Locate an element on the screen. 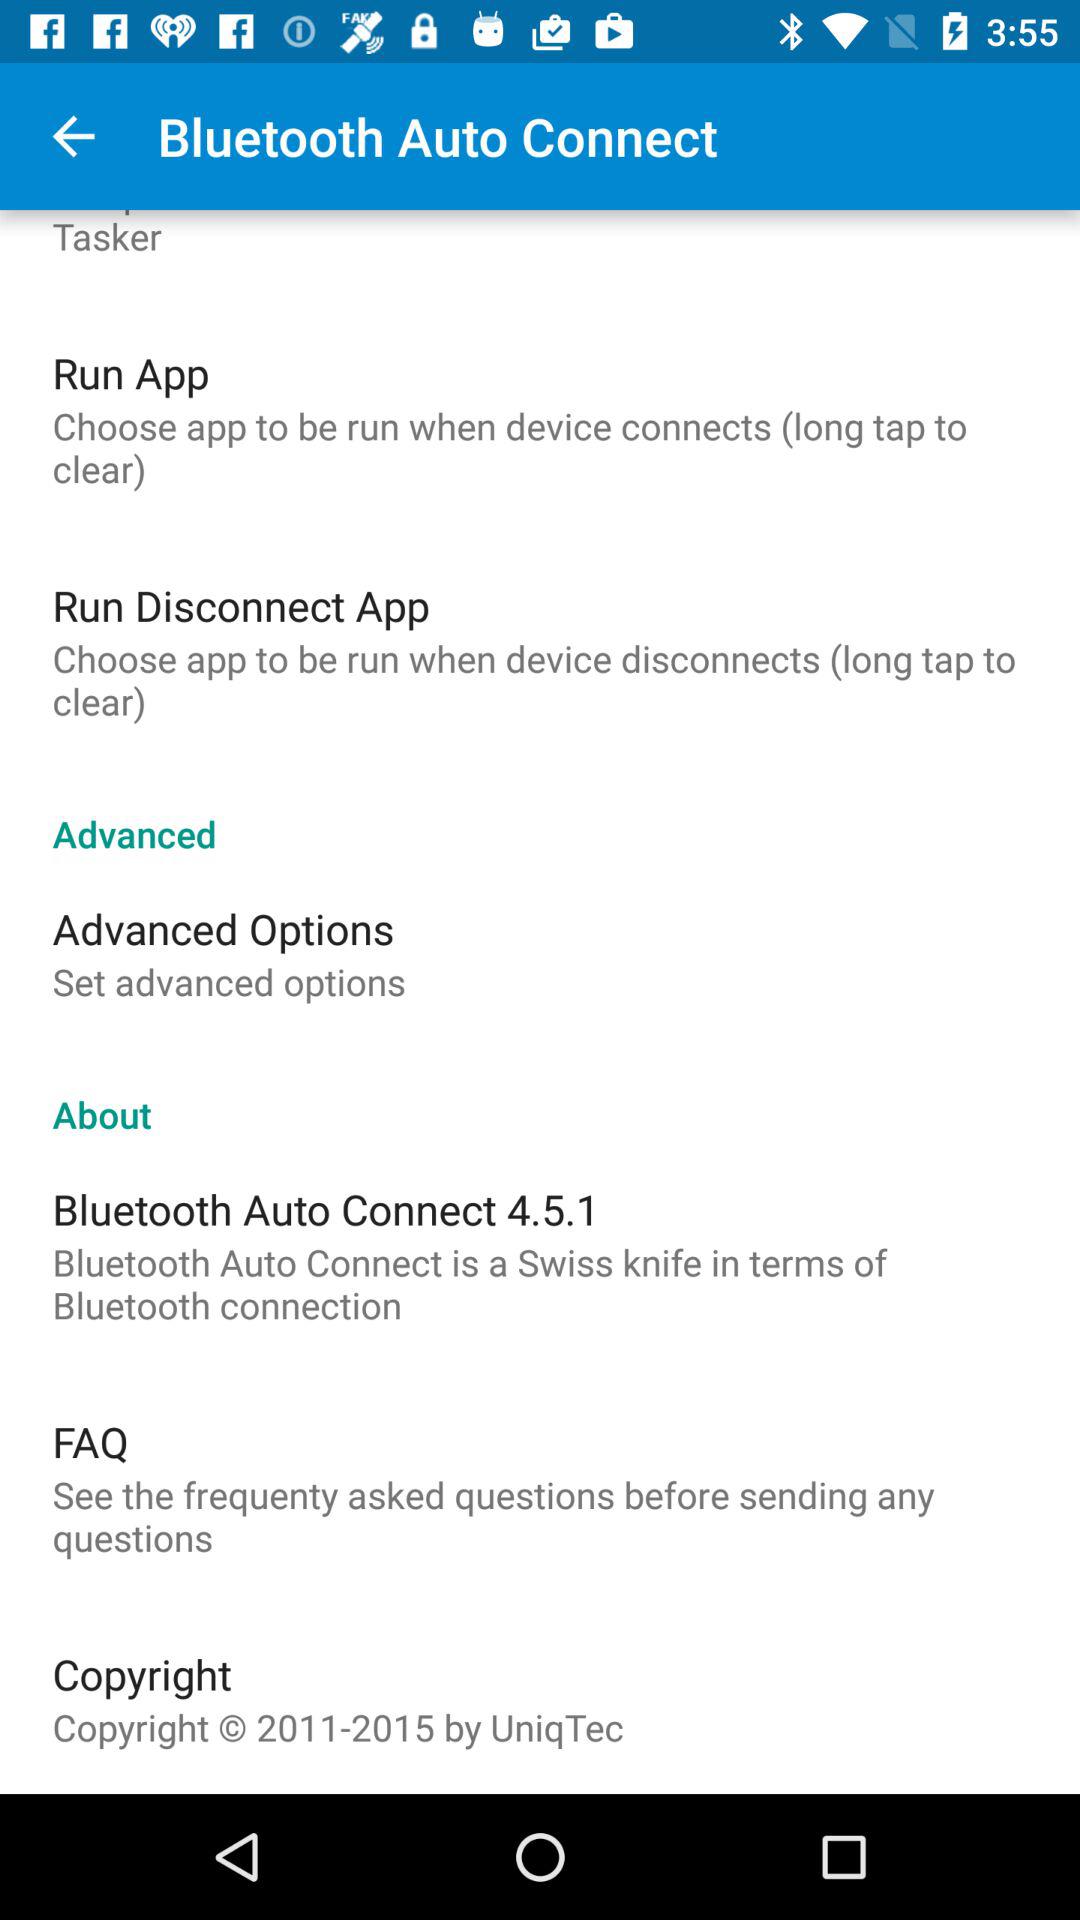 This screenshot has width=1080, height=1920. scroll to the about icon is located at coordinates (540, 1093).